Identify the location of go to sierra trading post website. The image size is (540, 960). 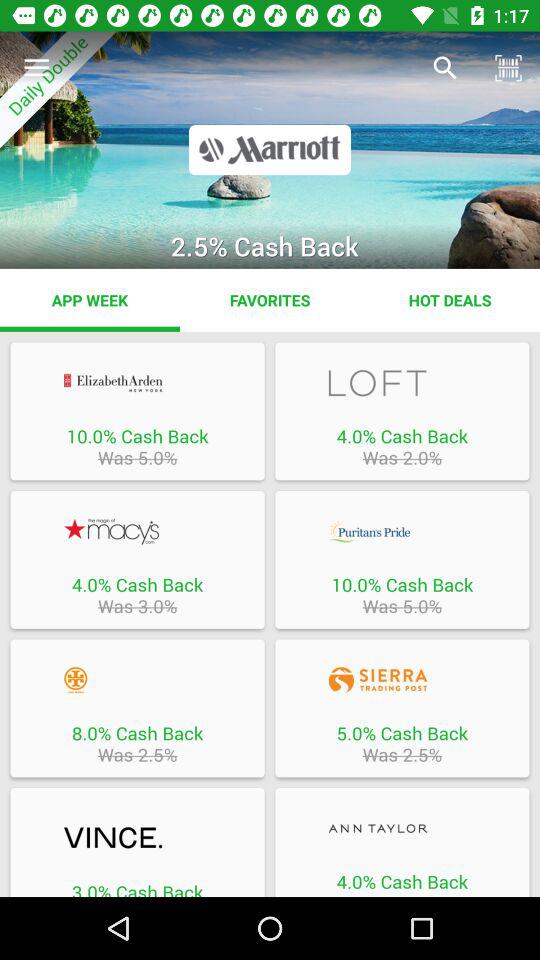
(402, 680).